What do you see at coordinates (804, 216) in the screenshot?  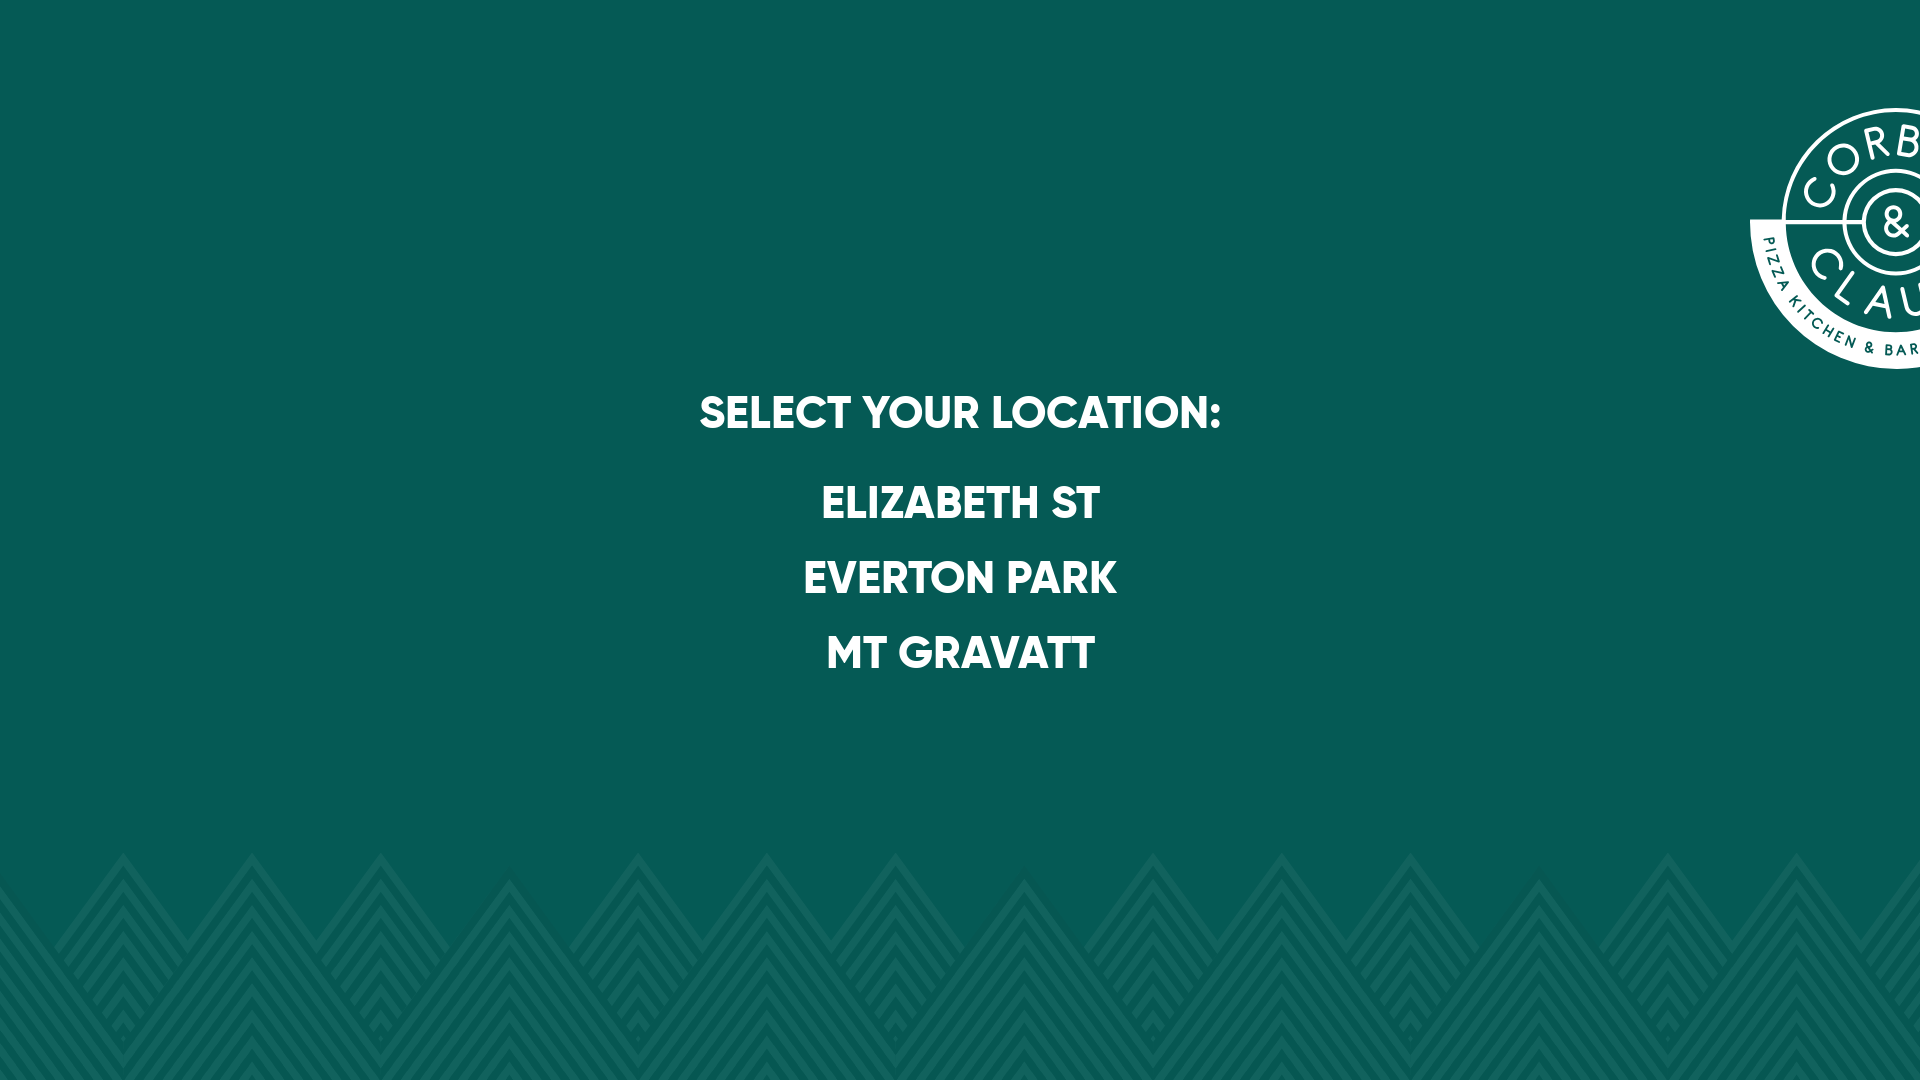 I see `Mt Gravatt` at bounding box center [804, 216].